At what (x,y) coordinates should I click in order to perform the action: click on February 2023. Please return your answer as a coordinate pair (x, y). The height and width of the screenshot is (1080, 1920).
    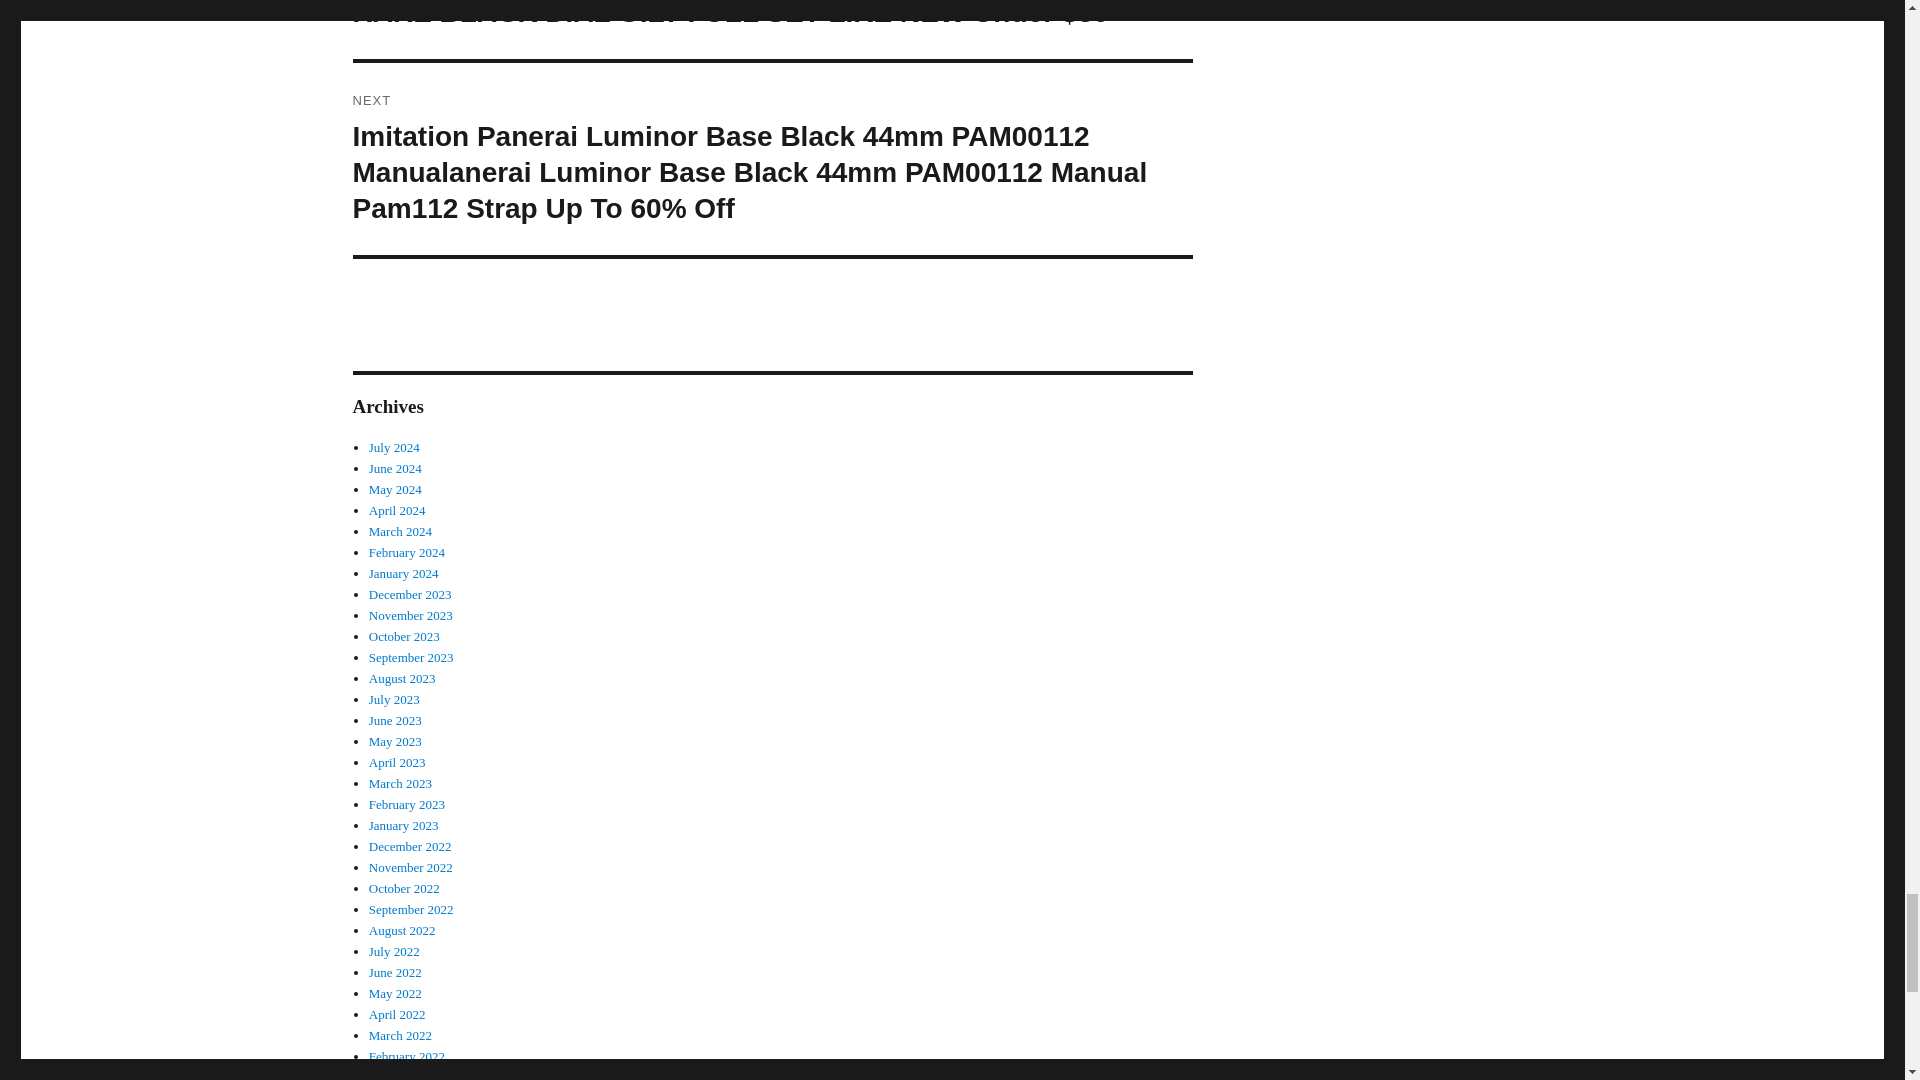
    Looking at the image, I should click on (406, 804).